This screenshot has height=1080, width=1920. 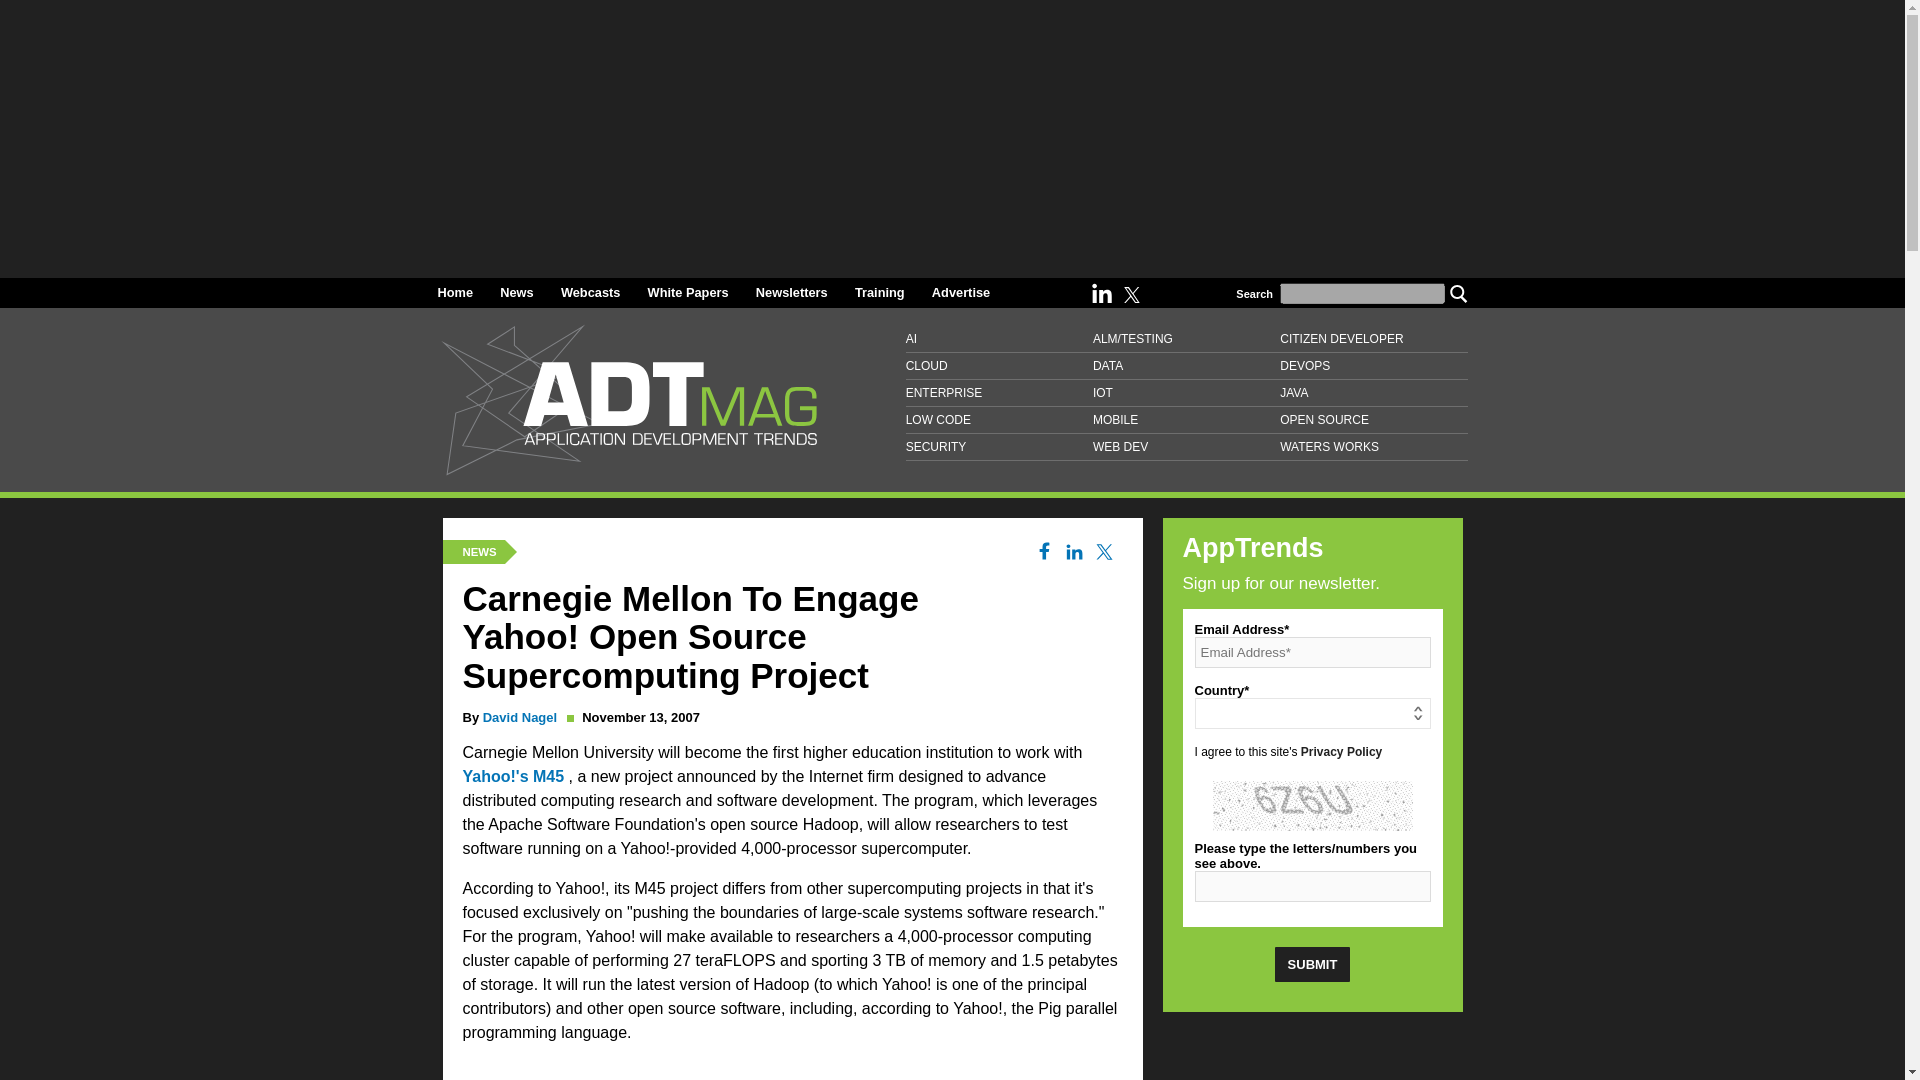 I want to click on 3rd party ad content, so click(x=792, y=1070).